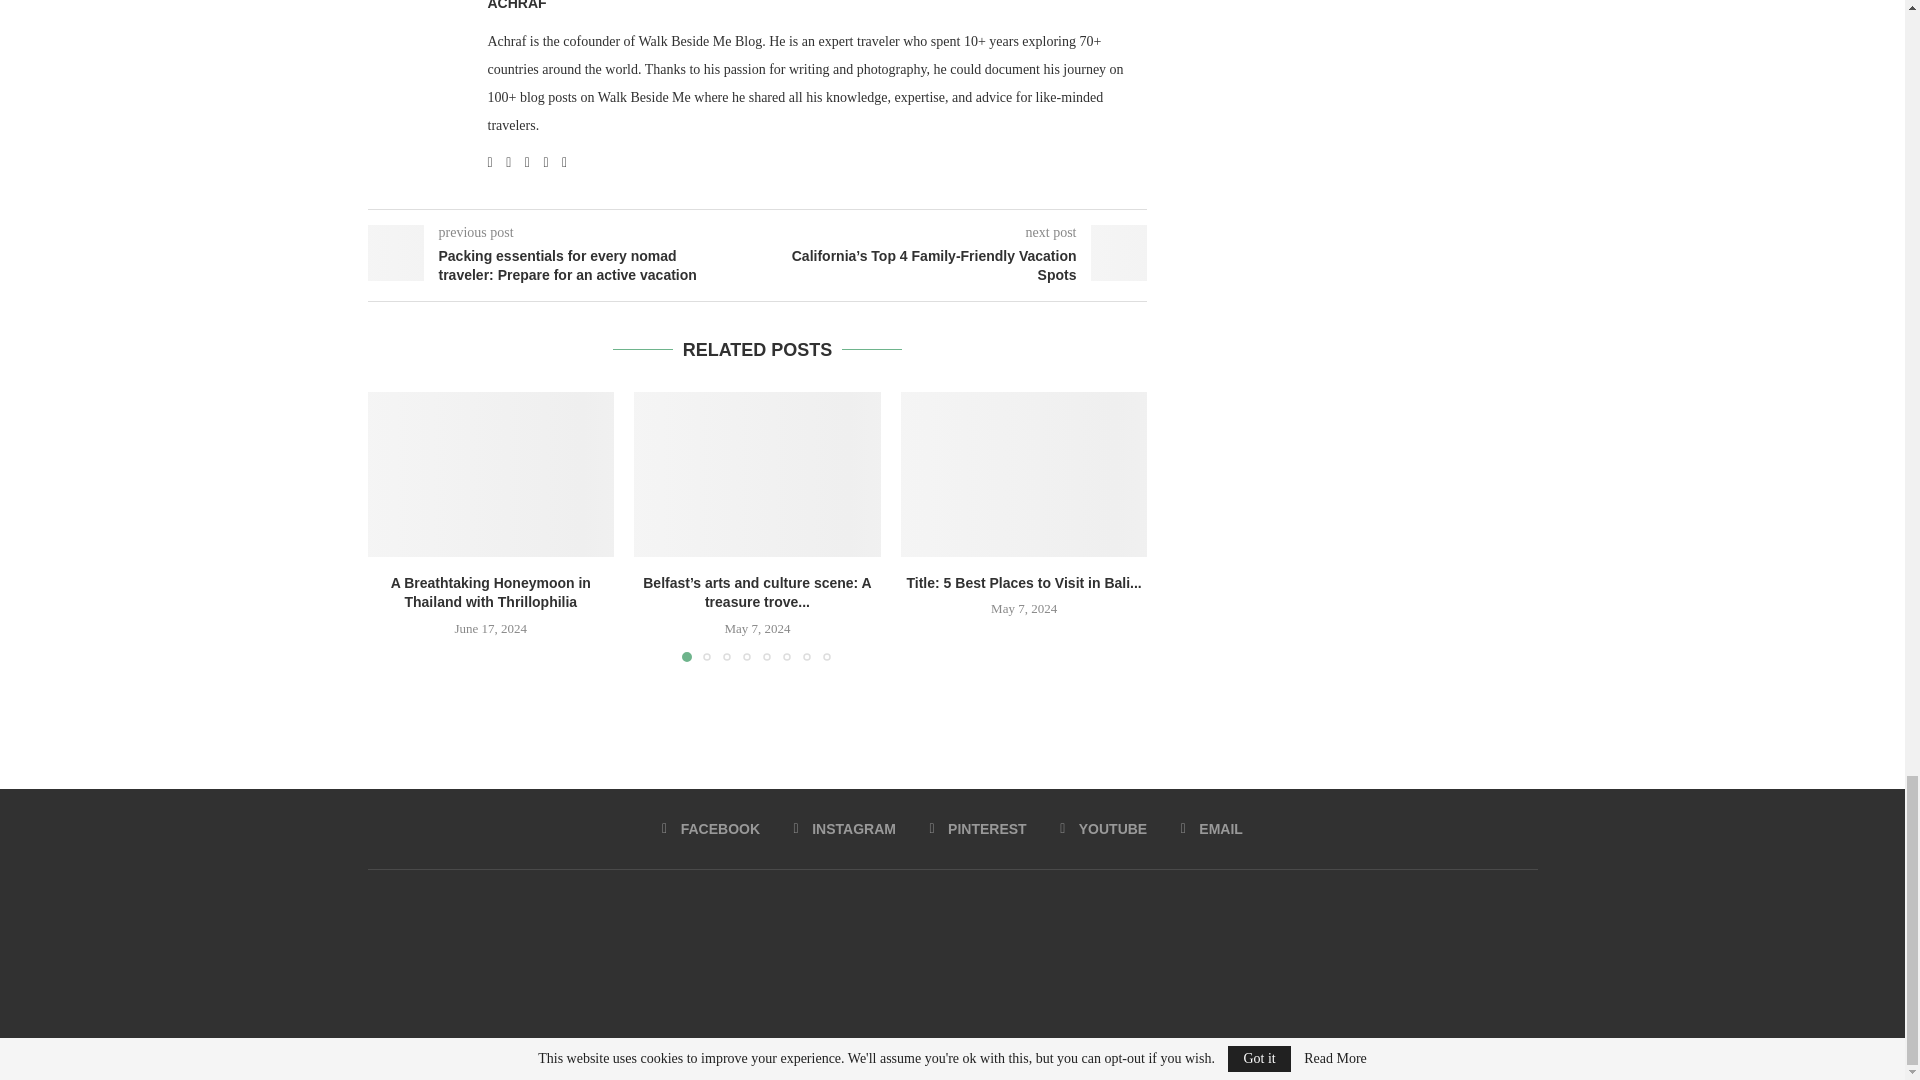 This screenshot has width=1920, height=1080. Describe the element at coordinates (517, 6) in the screenshot. I see `Author Achraf` at that location.